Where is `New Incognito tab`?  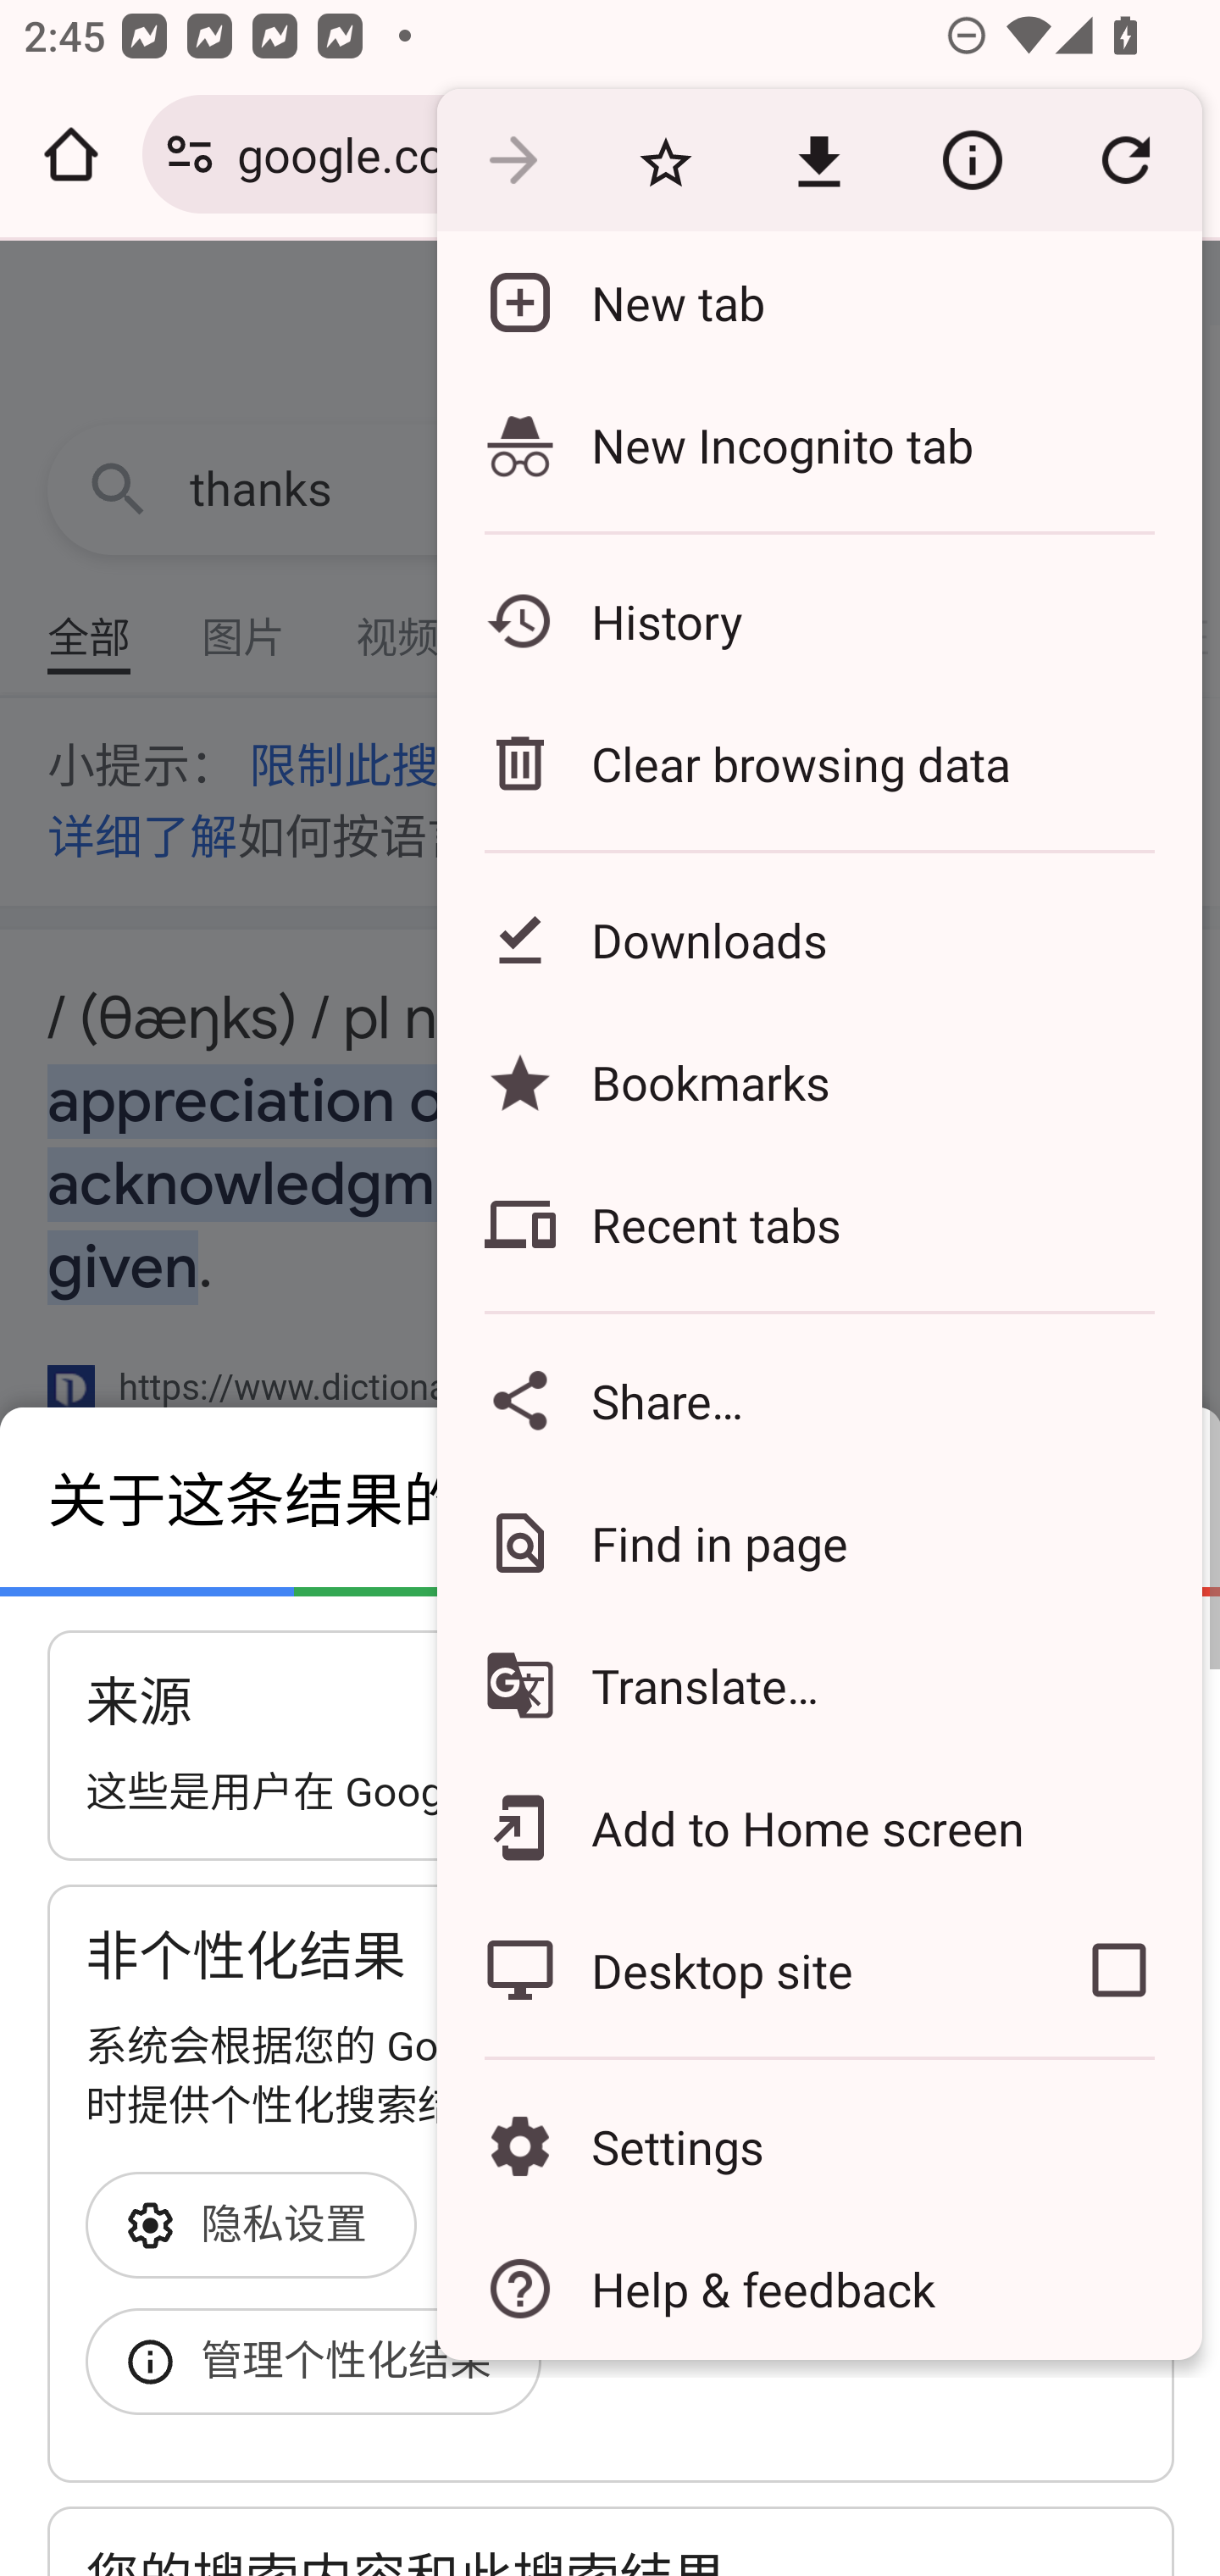
New Incognito tab is located at coordinates (818, 444).